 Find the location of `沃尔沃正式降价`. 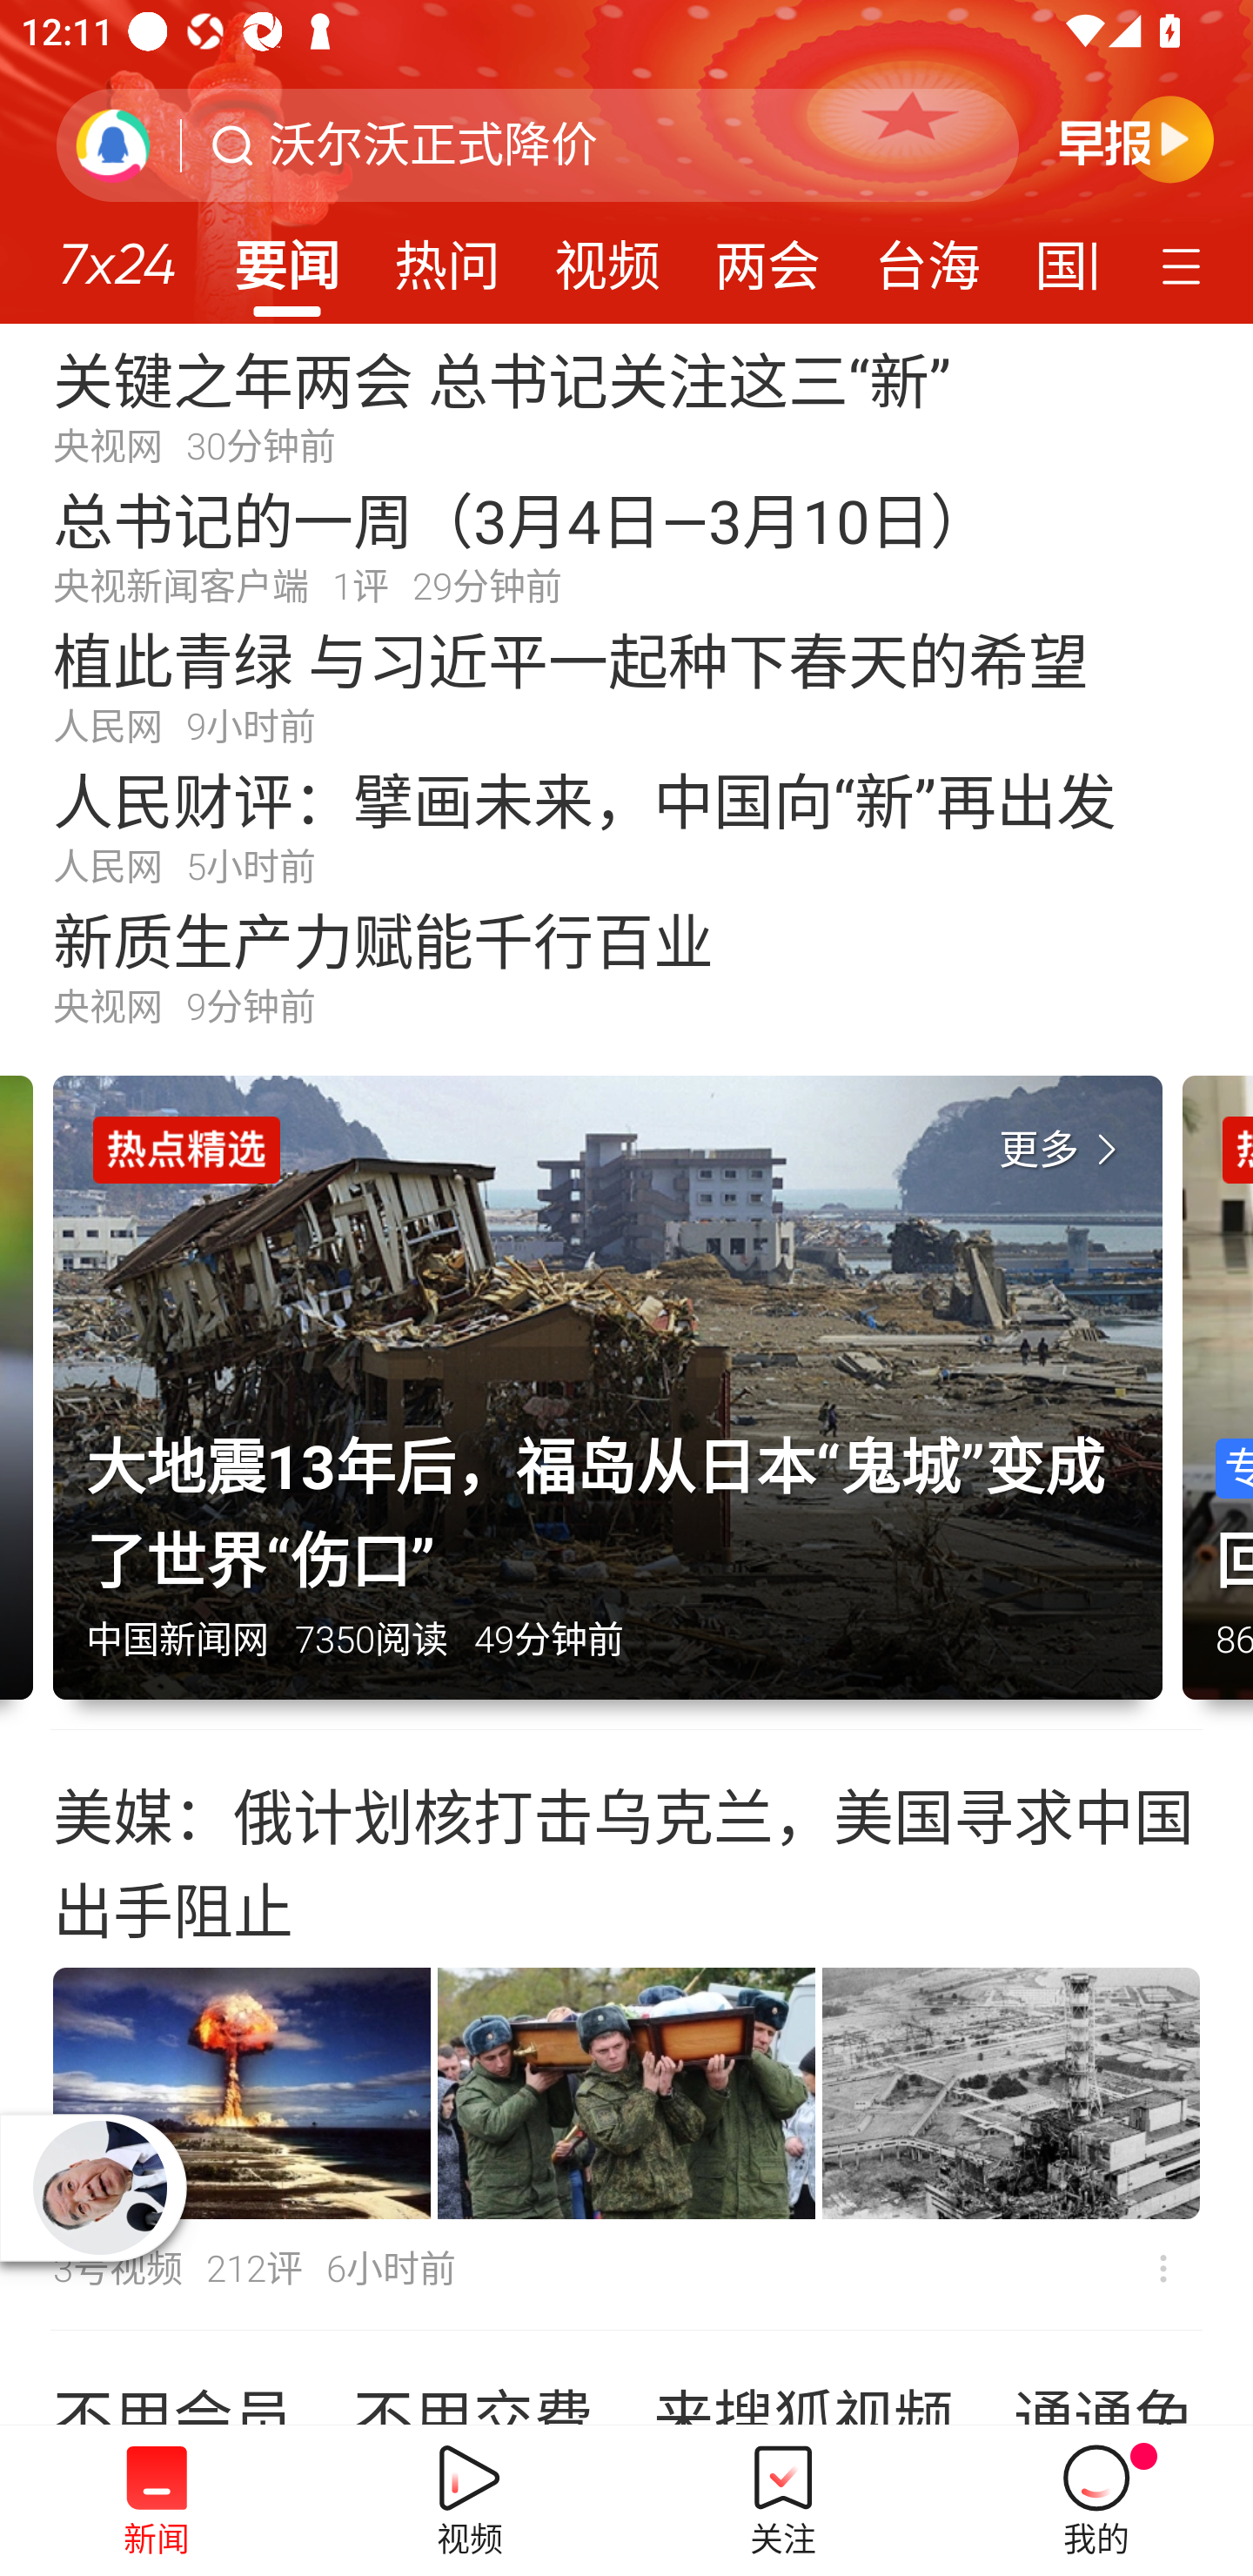

沃尔沃正式降价 is located at coordinates (433, 145).